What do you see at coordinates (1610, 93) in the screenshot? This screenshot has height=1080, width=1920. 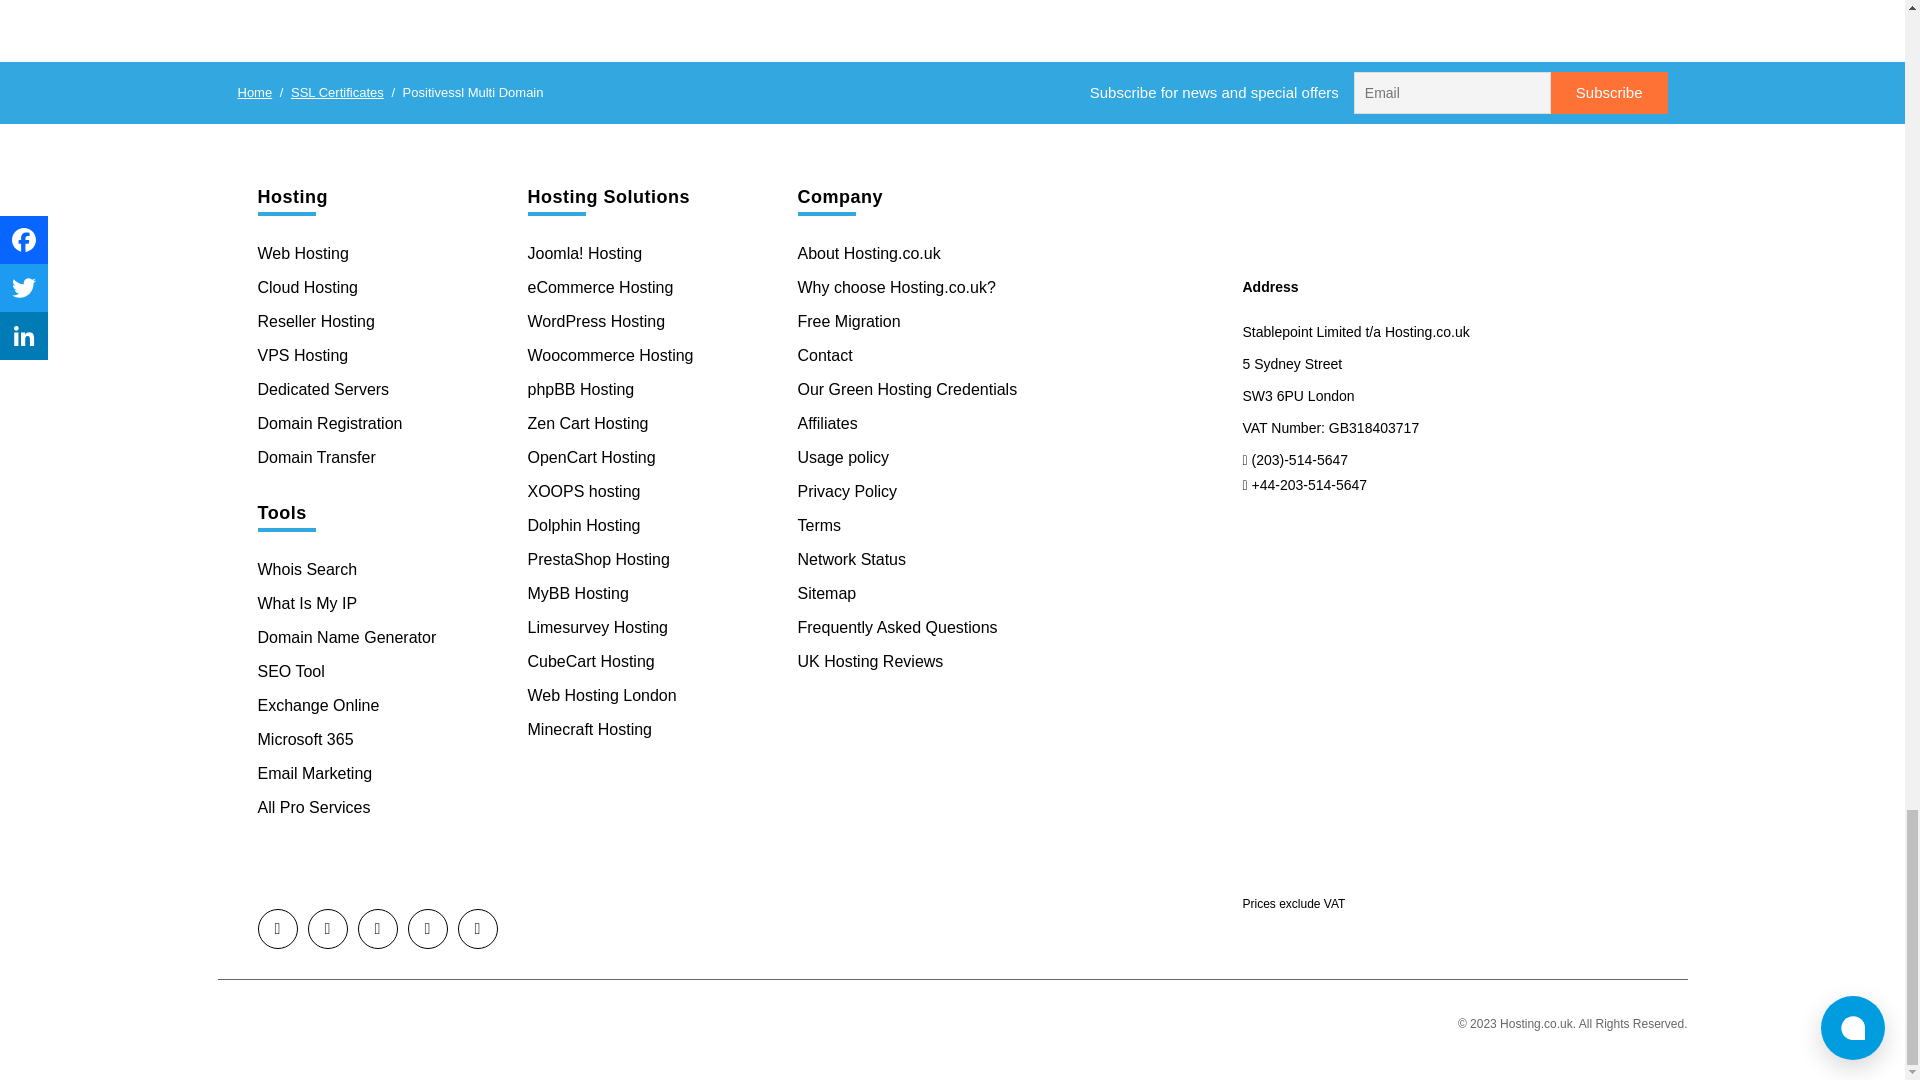 I see `Subscribe` at bounding box center [1610, 93].